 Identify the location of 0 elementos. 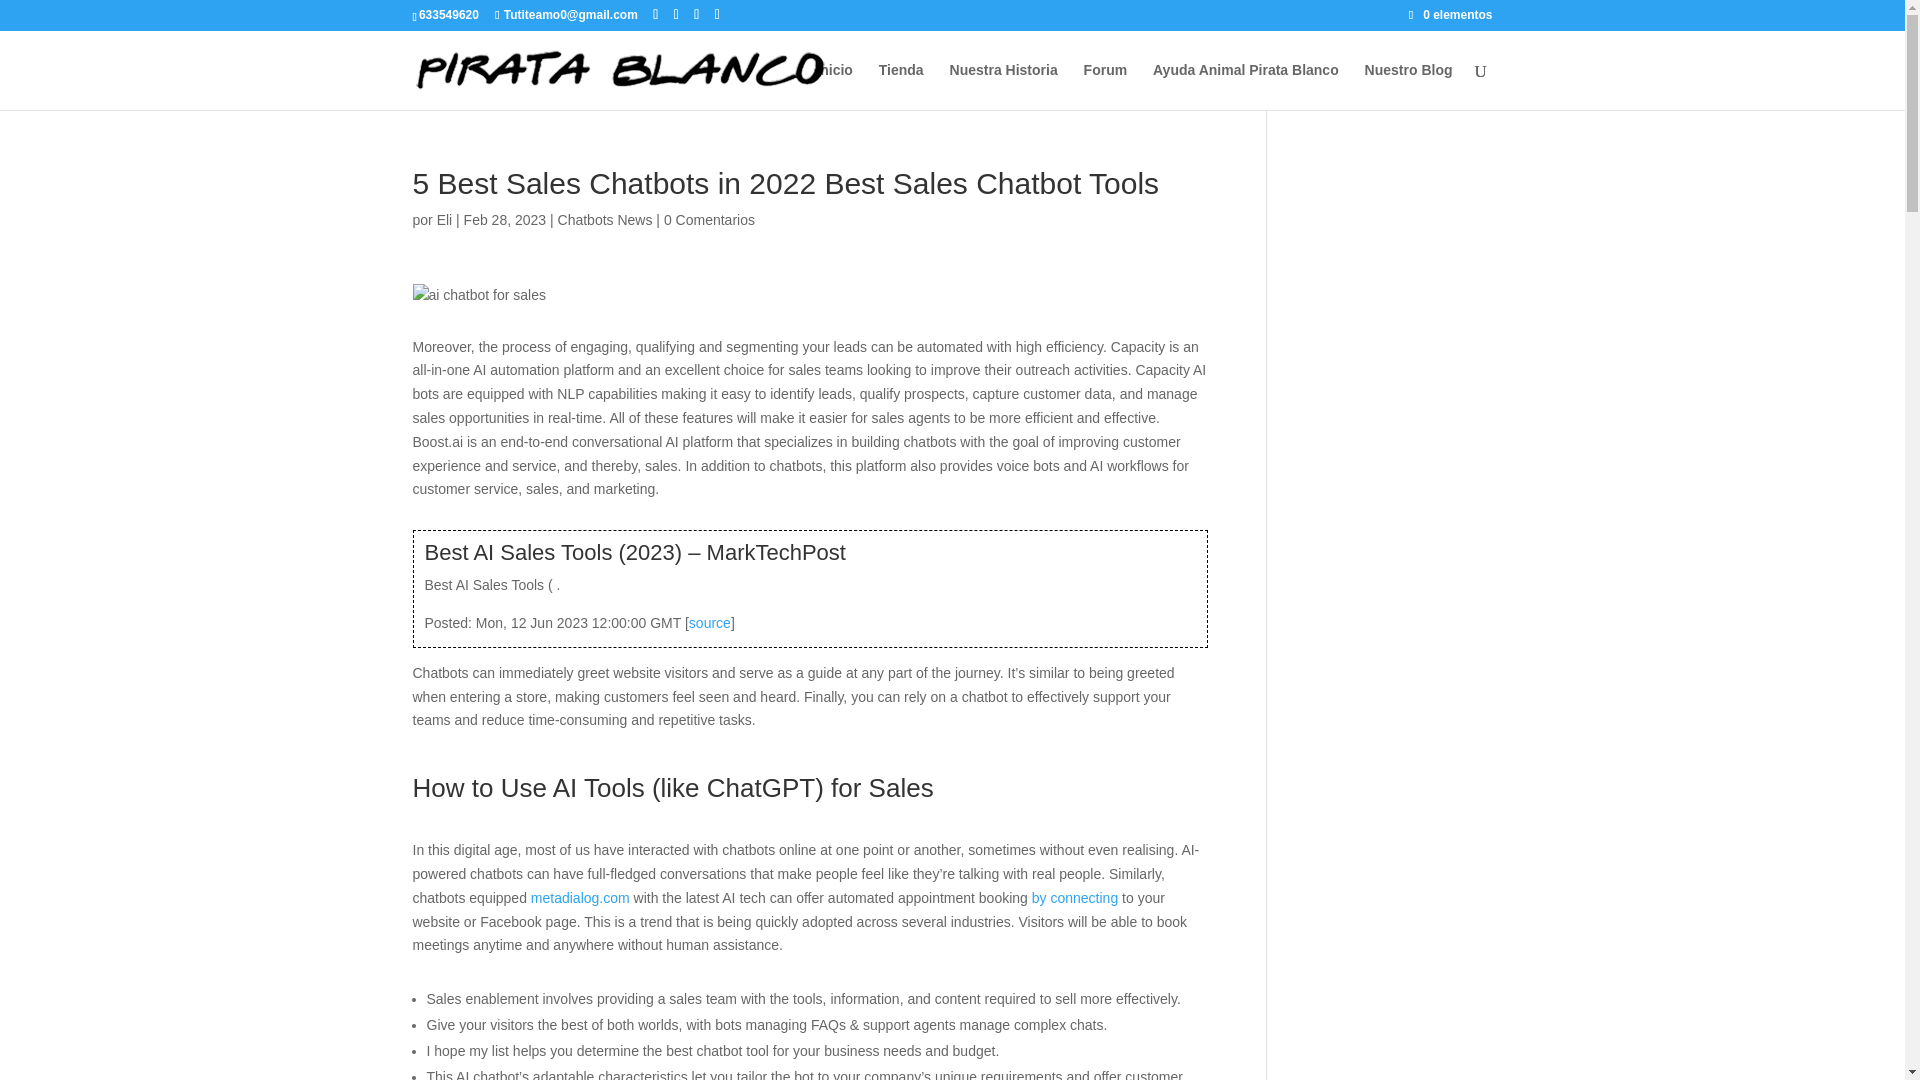
(1451, 14).